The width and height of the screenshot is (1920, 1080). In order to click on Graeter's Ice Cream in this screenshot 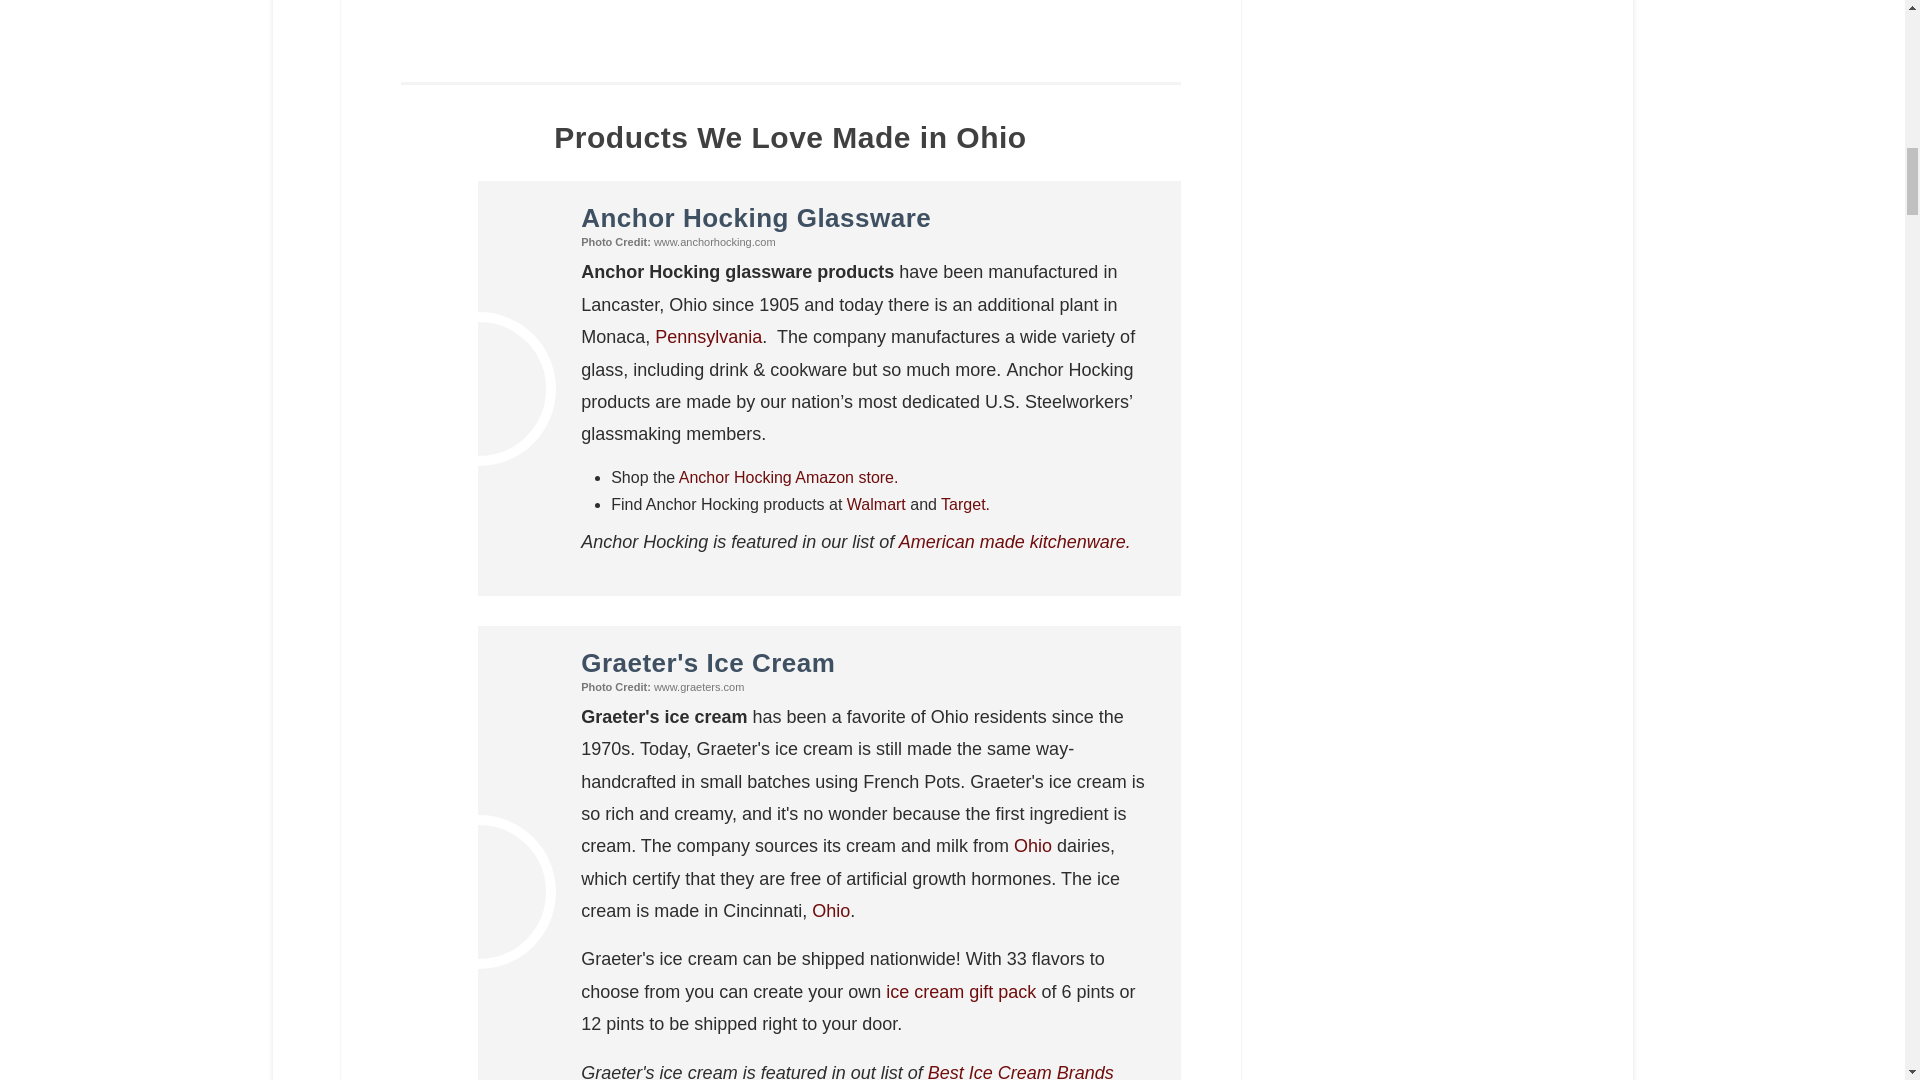, I will do `click(708, 663)`.